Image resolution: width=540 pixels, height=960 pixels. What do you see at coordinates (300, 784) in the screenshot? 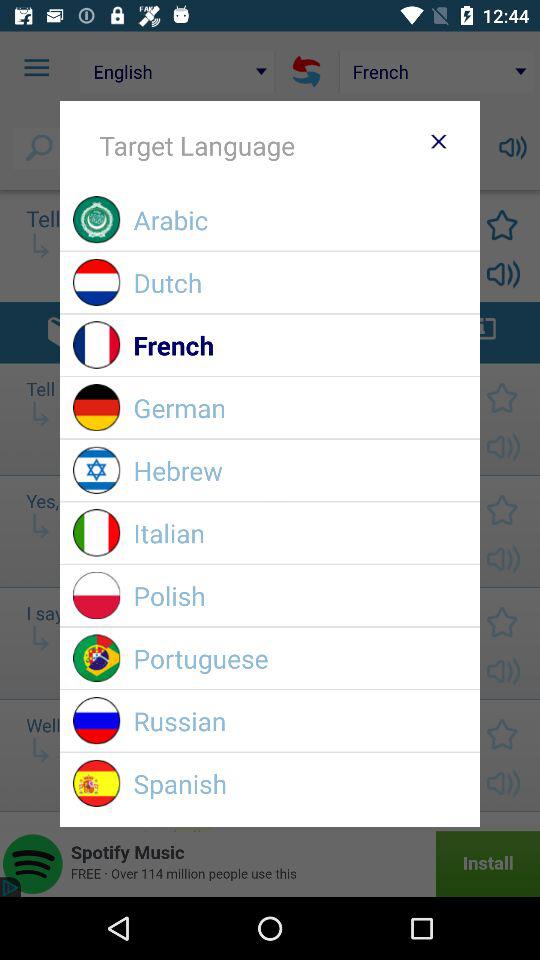
I see `open the spanish` at bounding box center [300, 784].